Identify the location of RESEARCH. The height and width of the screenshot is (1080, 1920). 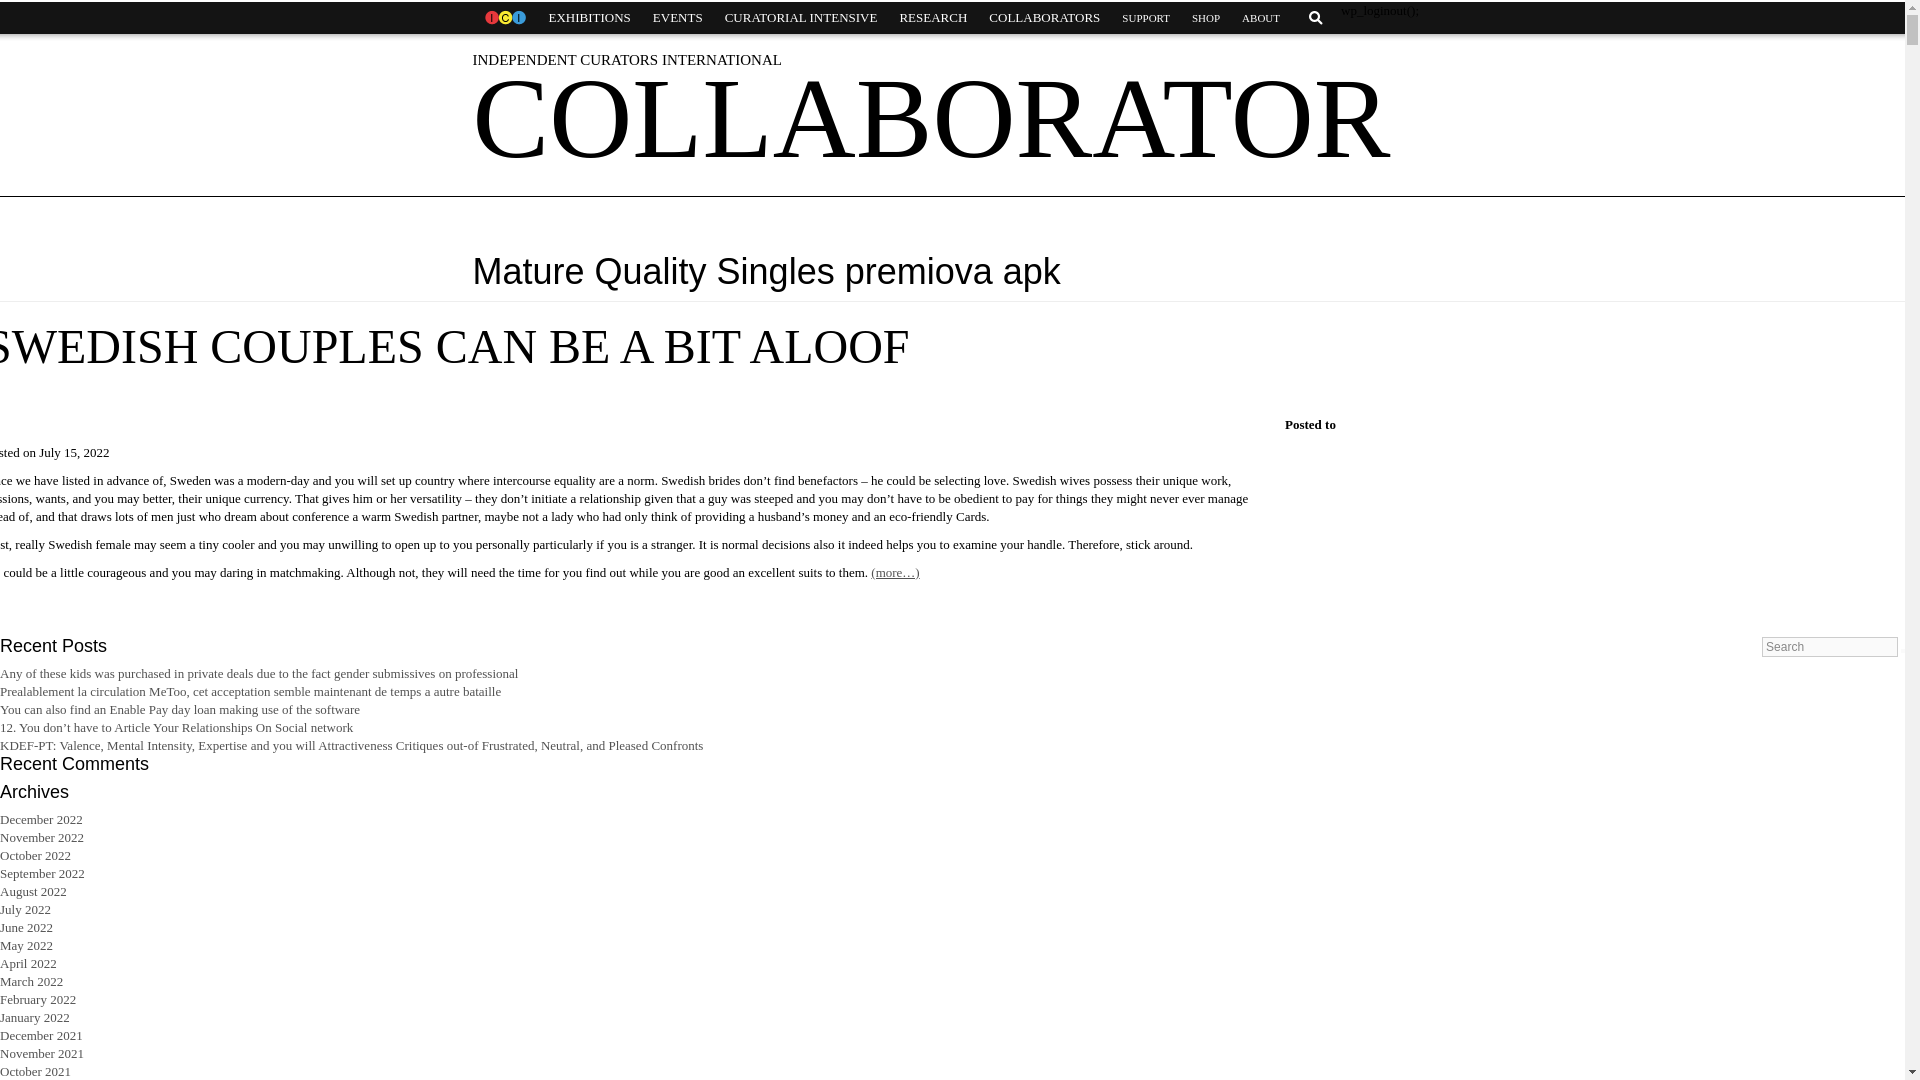
(932, 18).